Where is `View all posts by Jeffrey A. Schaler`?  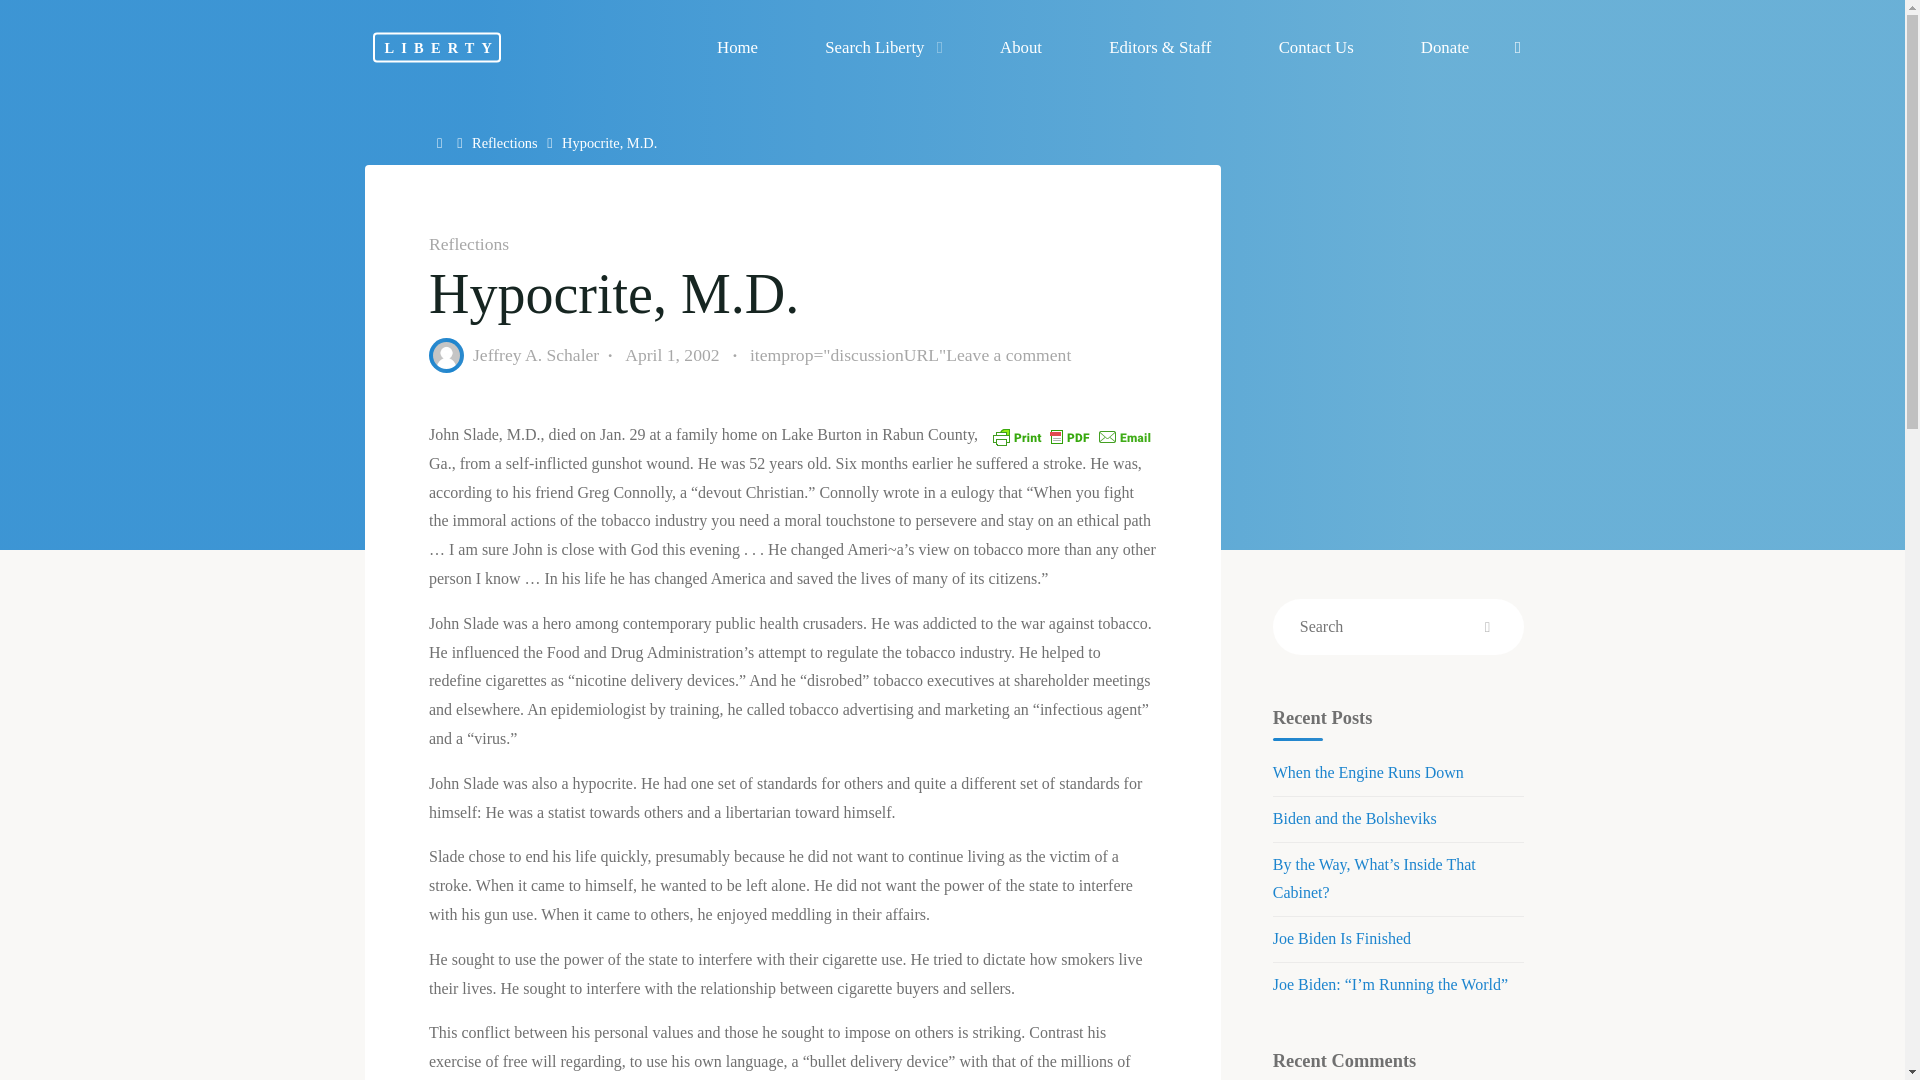
View all posts by Jeffrey A. Schaler is located at coordinates (534, 354).